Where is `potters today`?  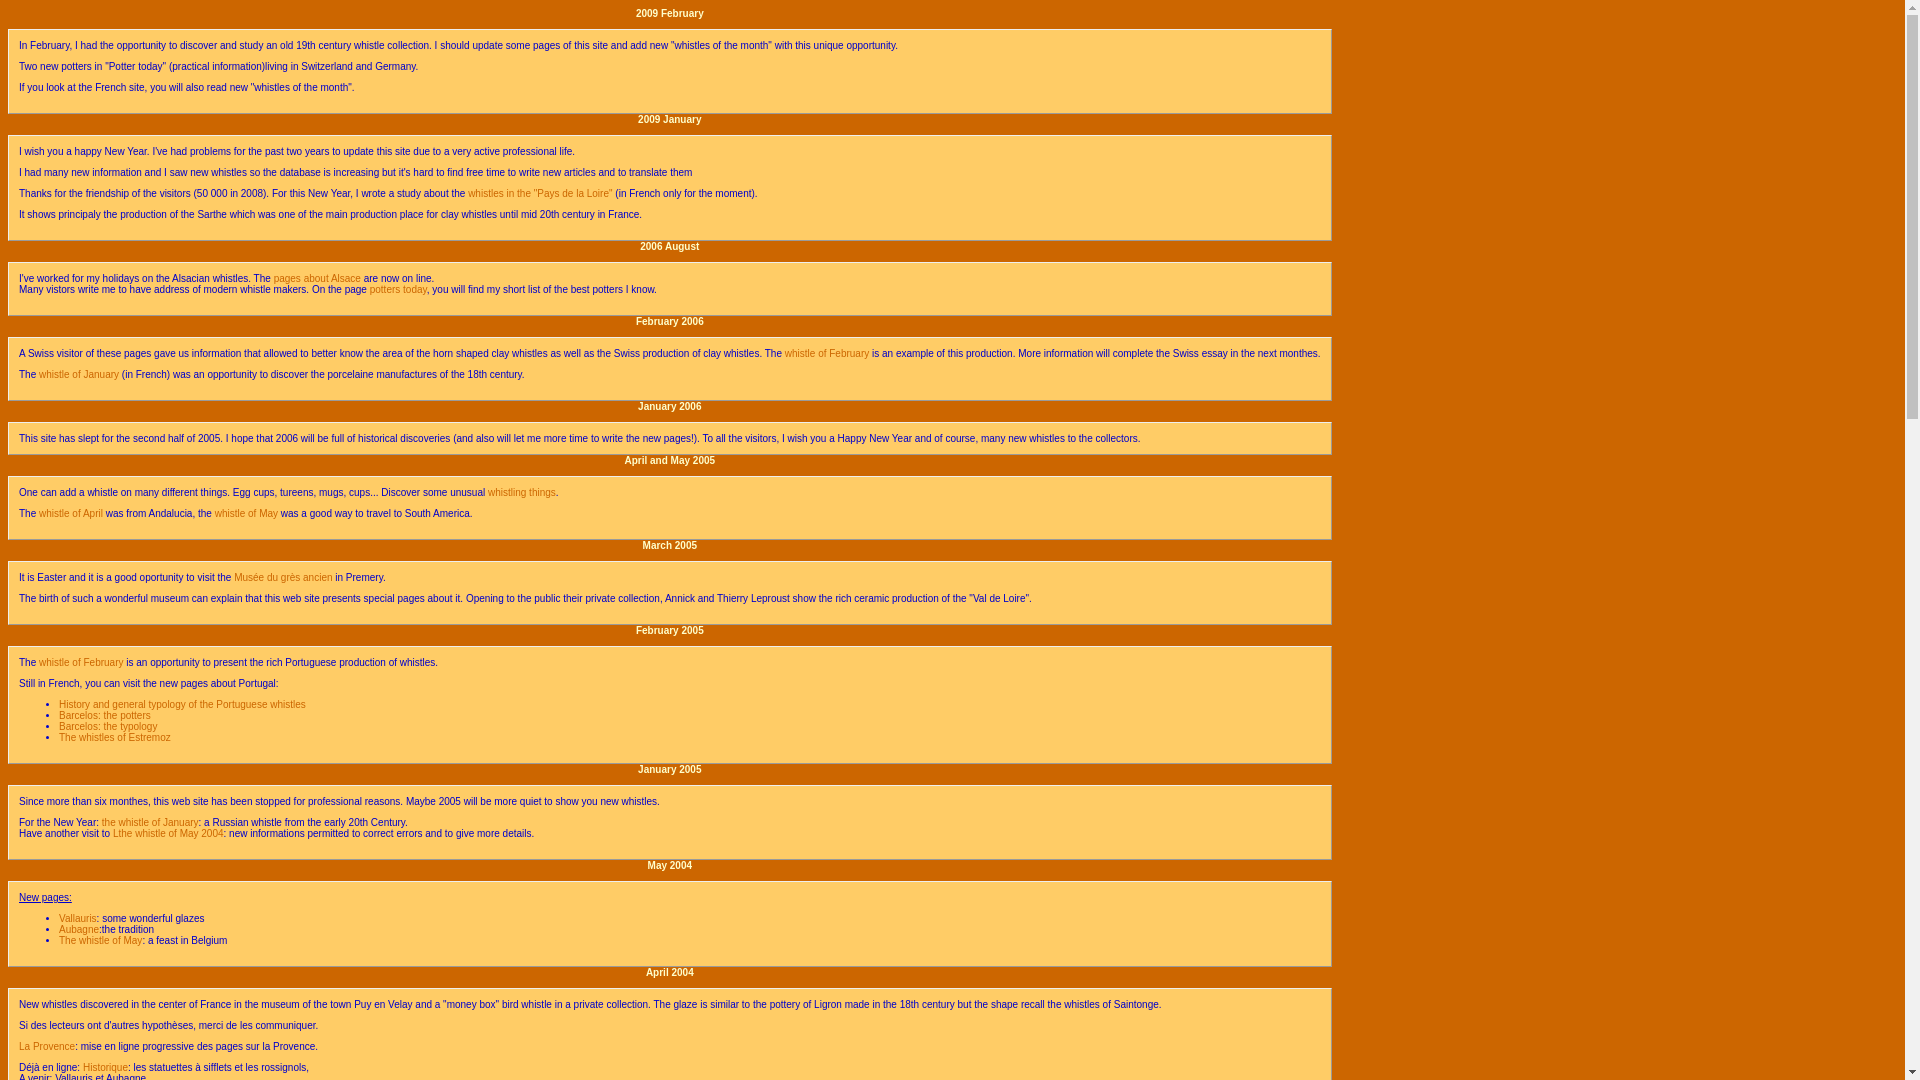
potters today is located at coordinates (398, 289).